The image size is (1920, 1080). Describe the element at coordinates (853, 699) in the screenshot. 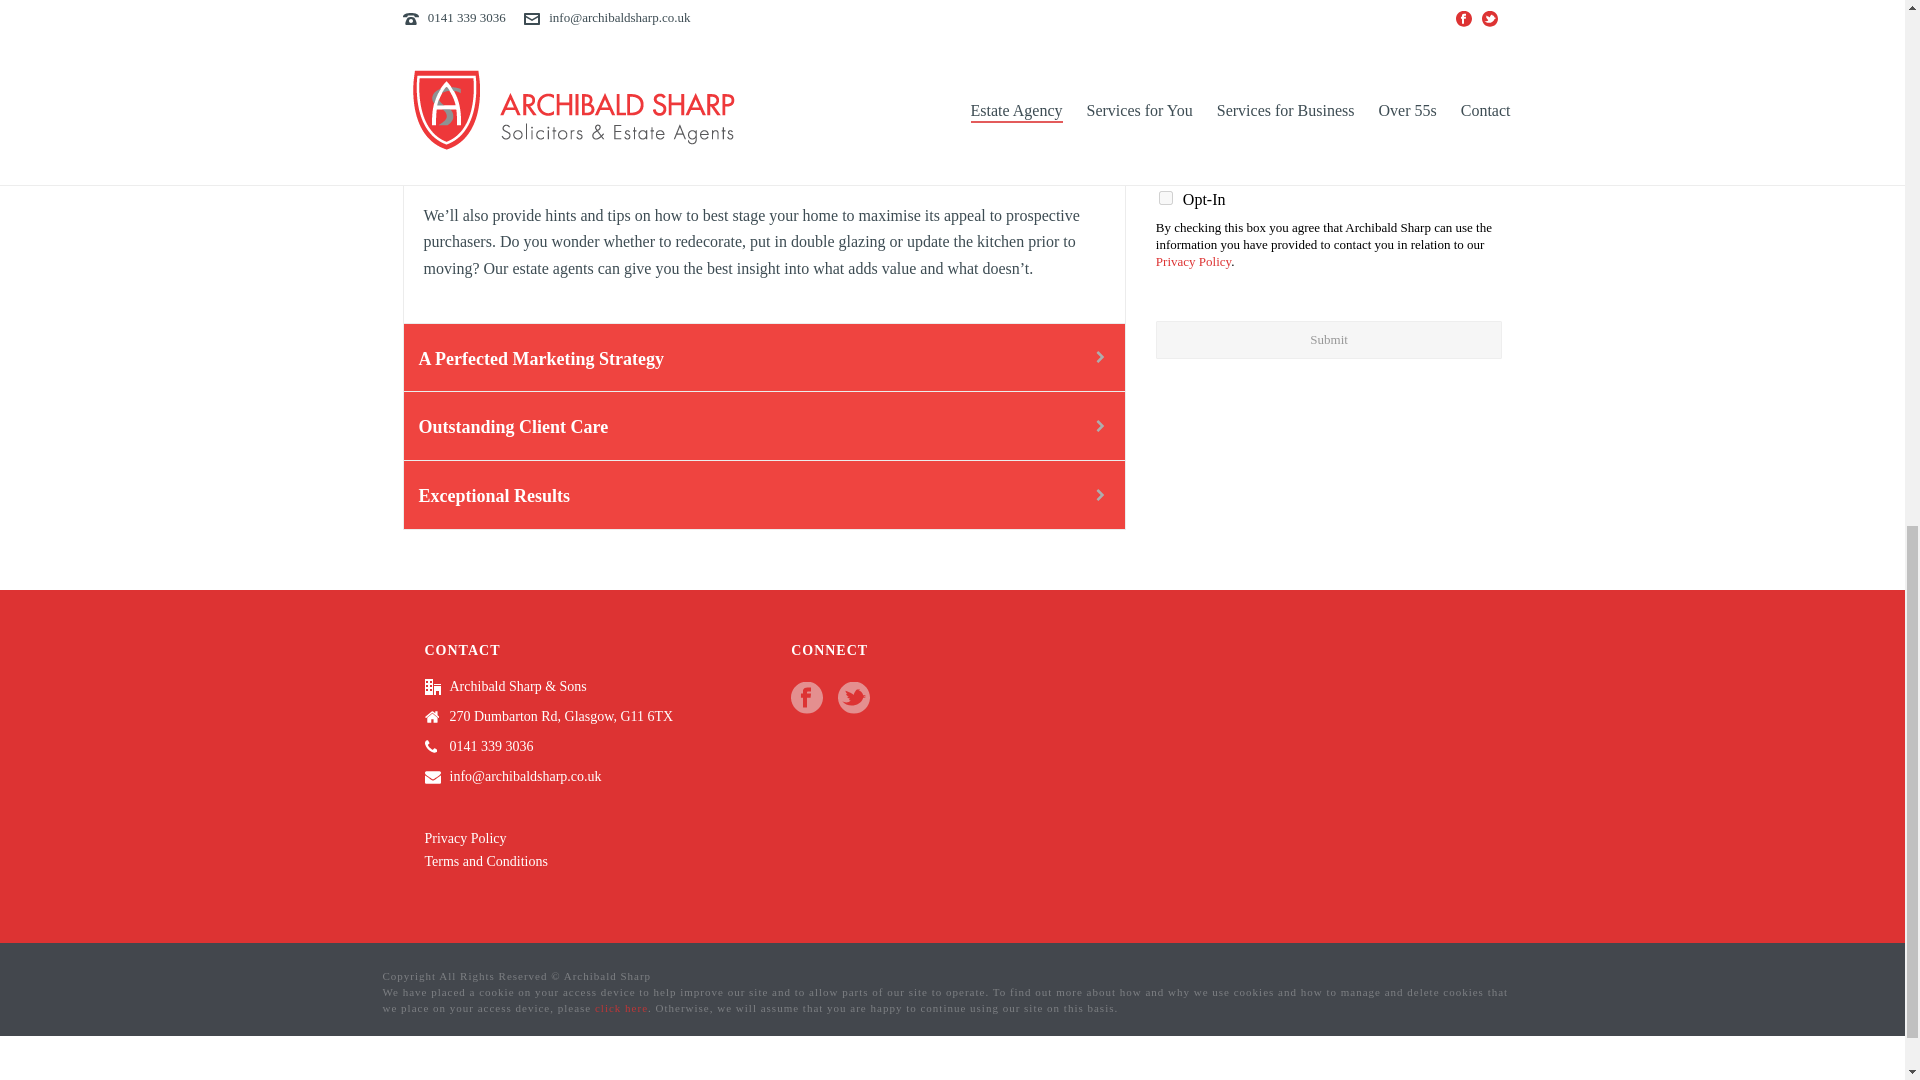

I see `Follow Us on twitter` at that location.